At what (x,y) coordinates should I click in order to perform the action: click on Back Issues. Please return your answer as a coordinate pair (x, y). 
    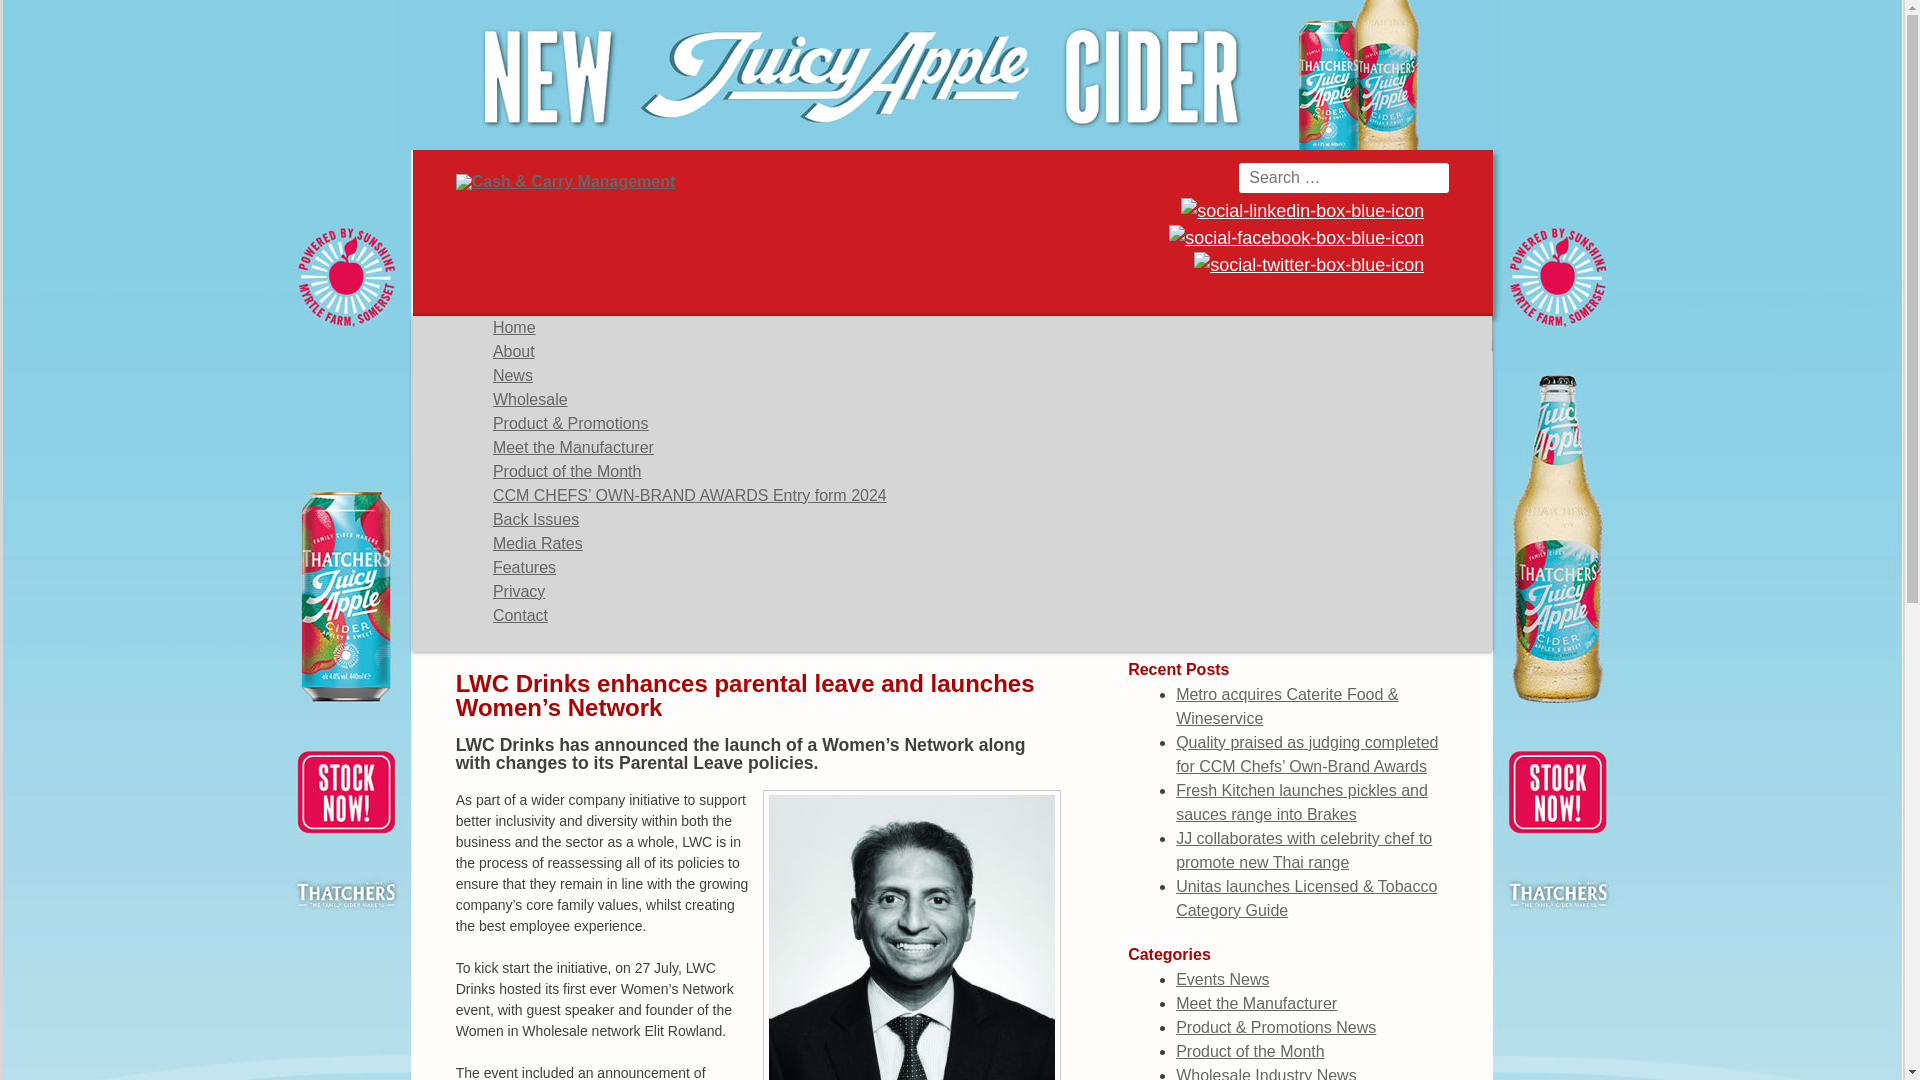
    Looking at the image, I should click on (536, 519).